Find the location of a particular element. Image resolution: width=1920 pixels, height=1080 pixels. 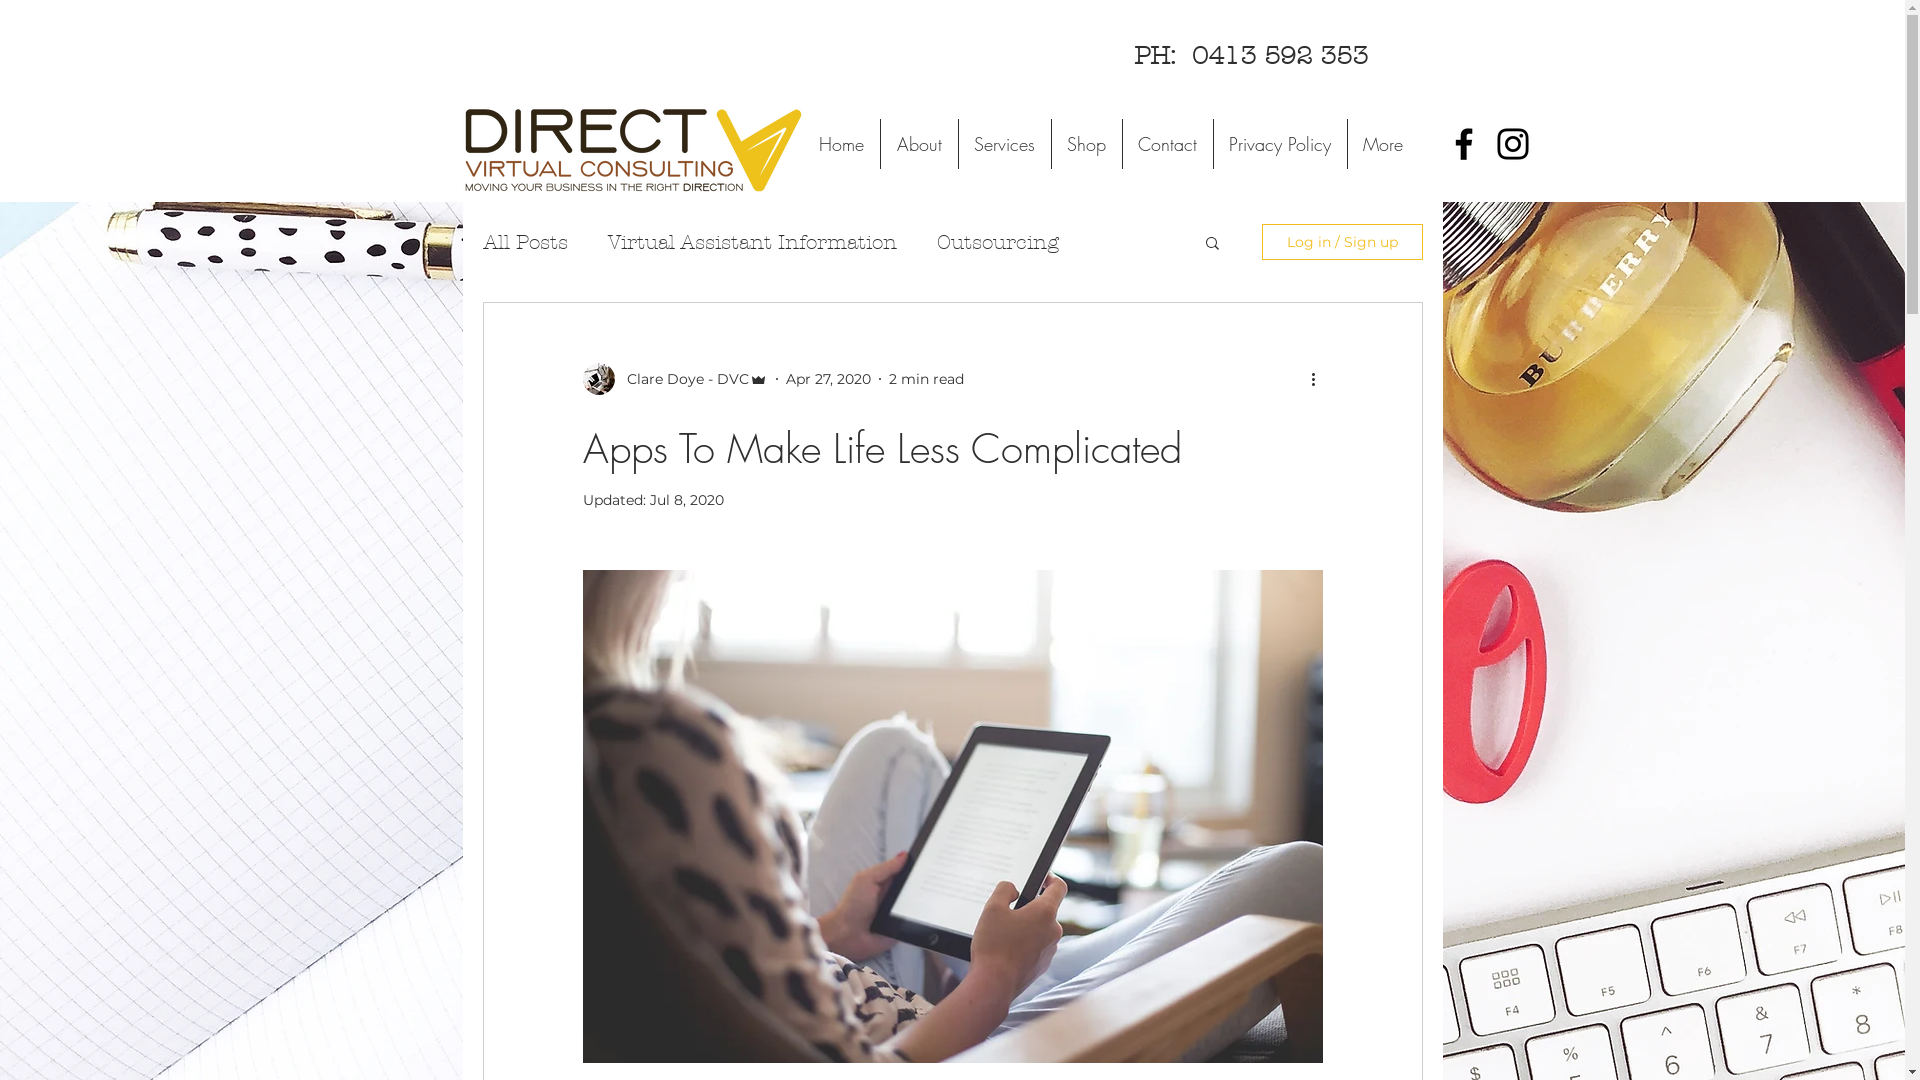

Log in / Sign up is located at coordinates (1342, 242).